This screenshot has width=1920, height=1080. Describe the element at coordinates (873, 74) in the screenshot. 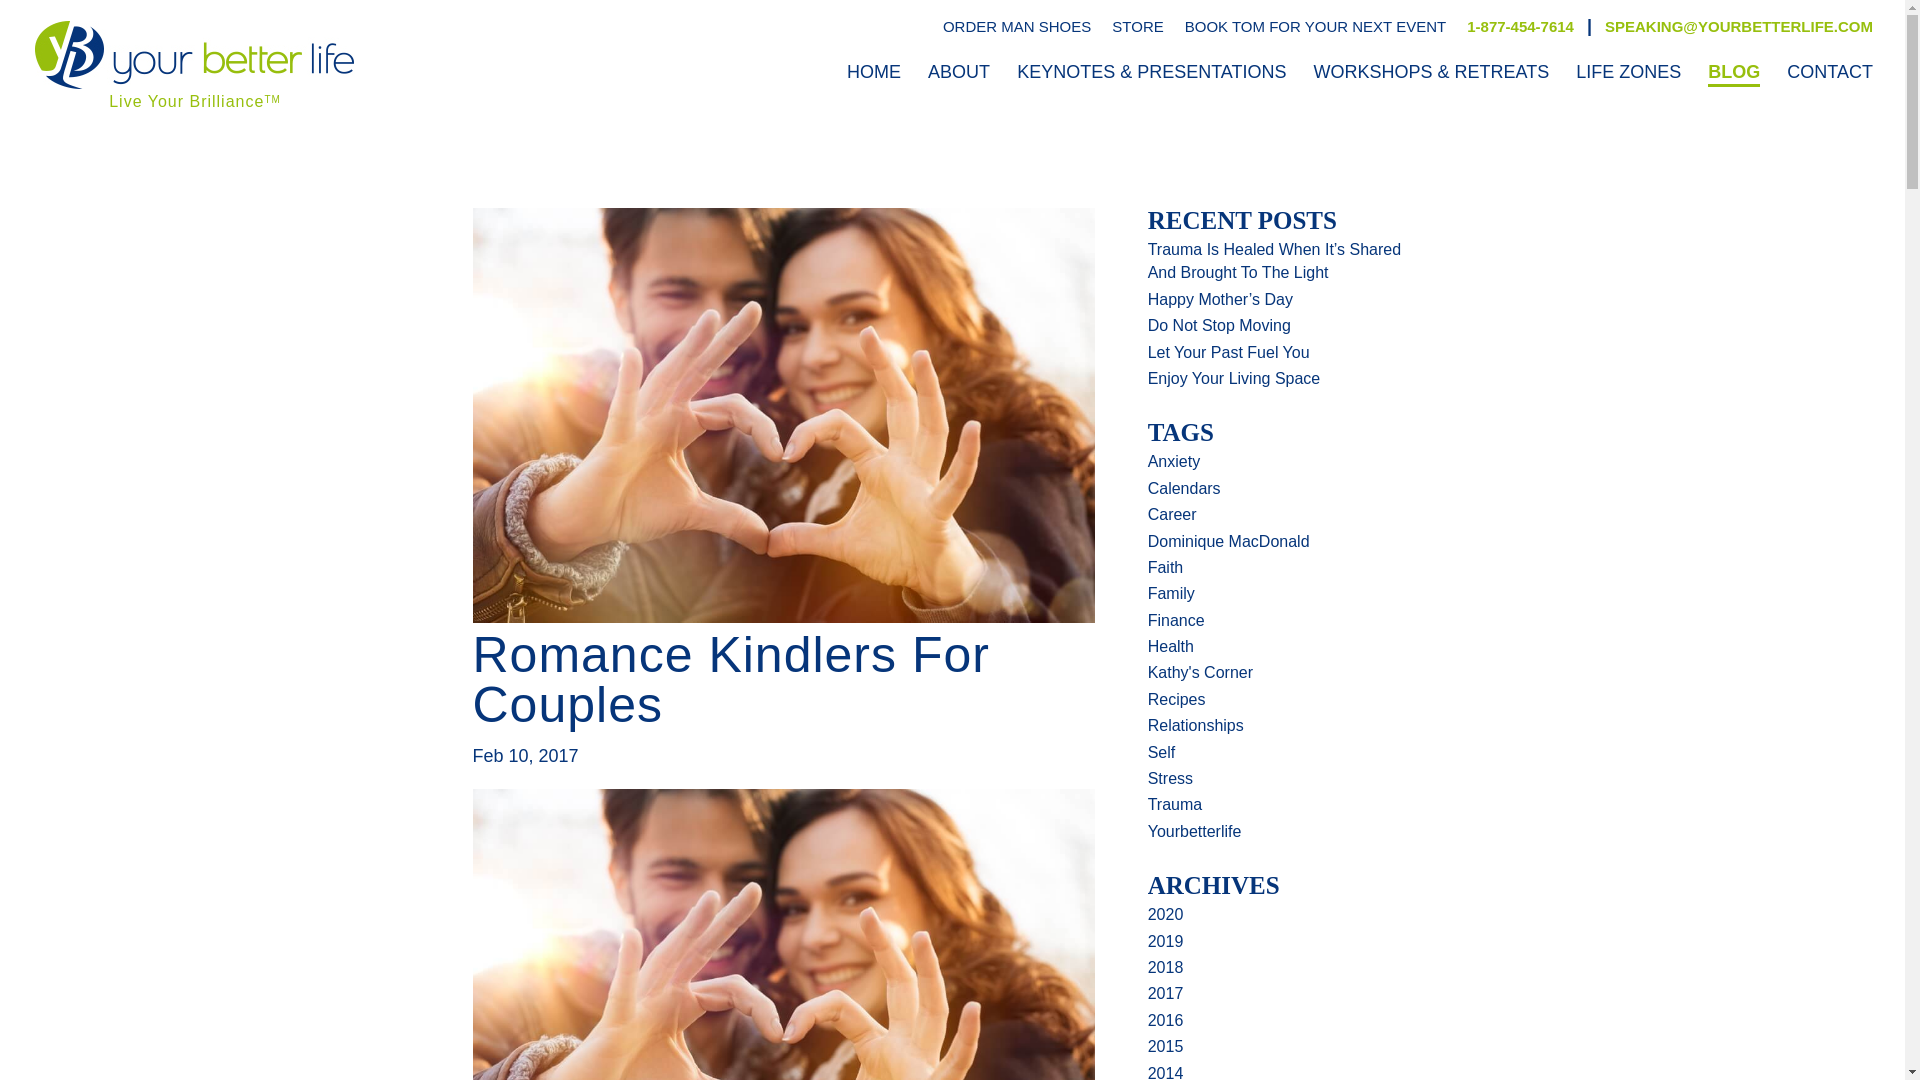

I see `HOME` at that location.